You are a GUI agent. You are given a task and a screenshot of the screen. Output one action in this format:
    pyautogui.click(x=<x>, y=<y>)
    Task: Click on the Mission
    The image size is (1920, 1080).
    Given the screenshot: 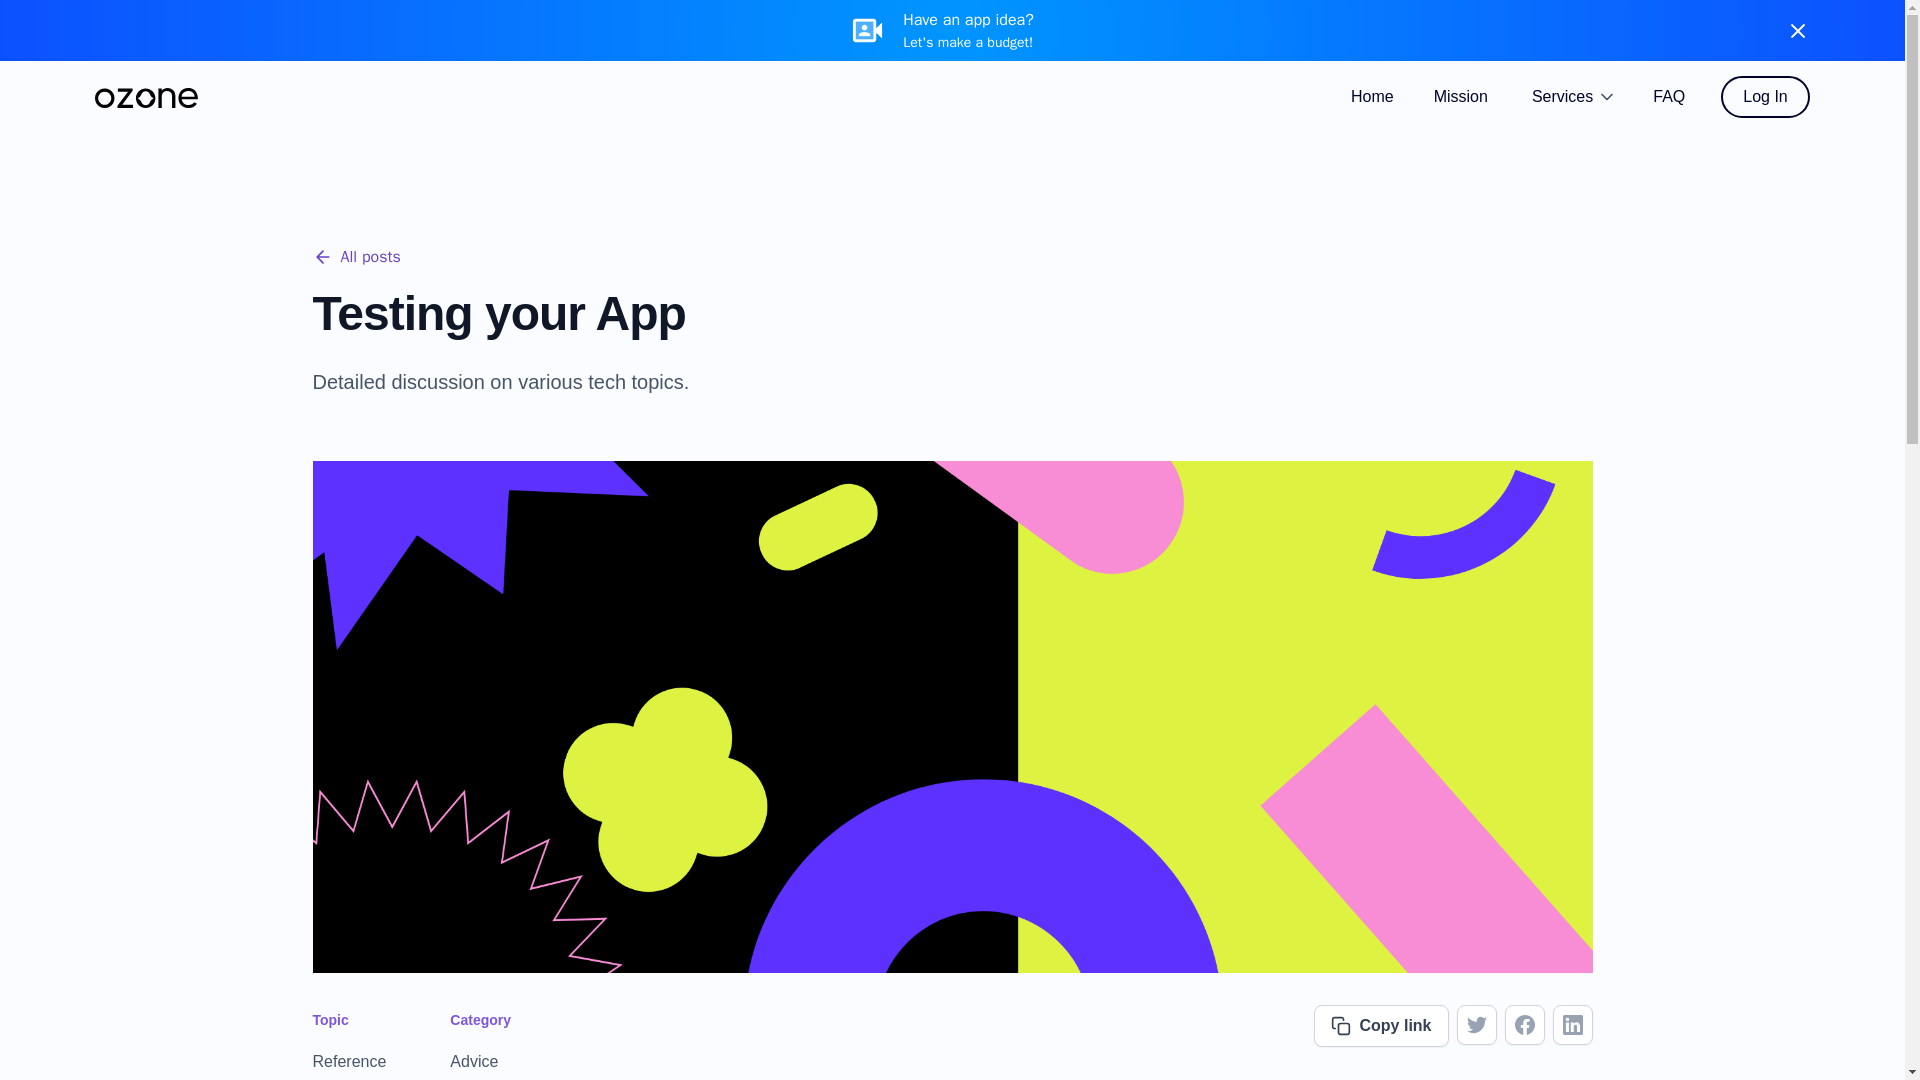 What is the action you would take?
    pyautogui.click(x=1460, y=96)
    